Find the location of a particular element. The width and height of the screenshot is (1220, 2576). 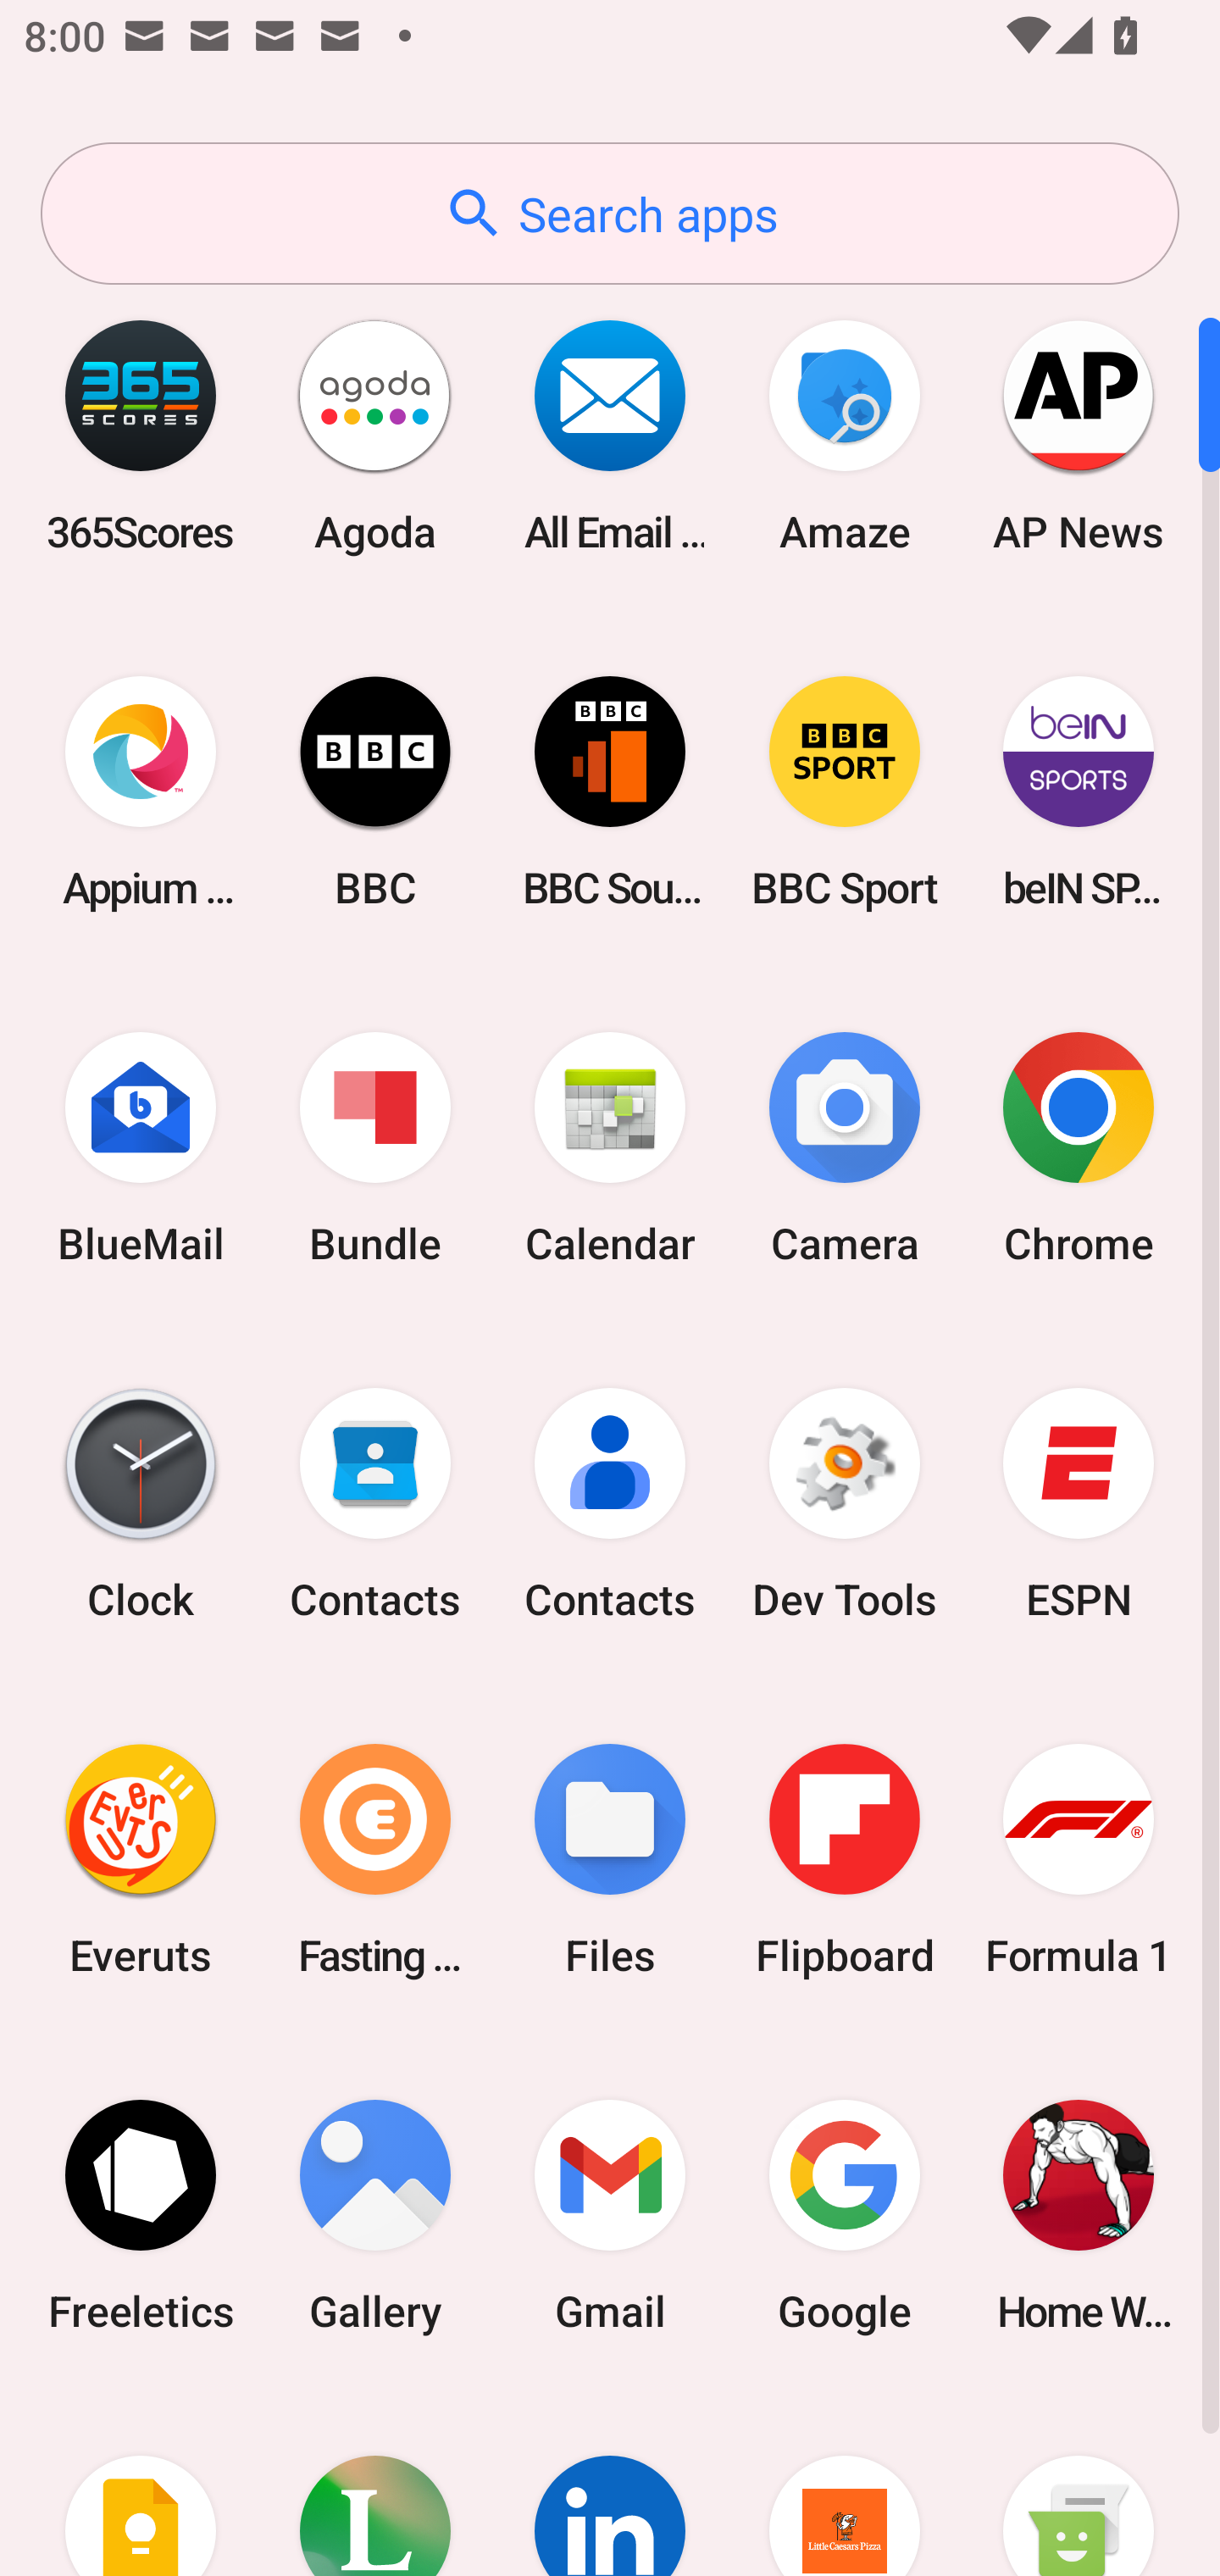

BBC Sounds is located at coordinates (610, 791).